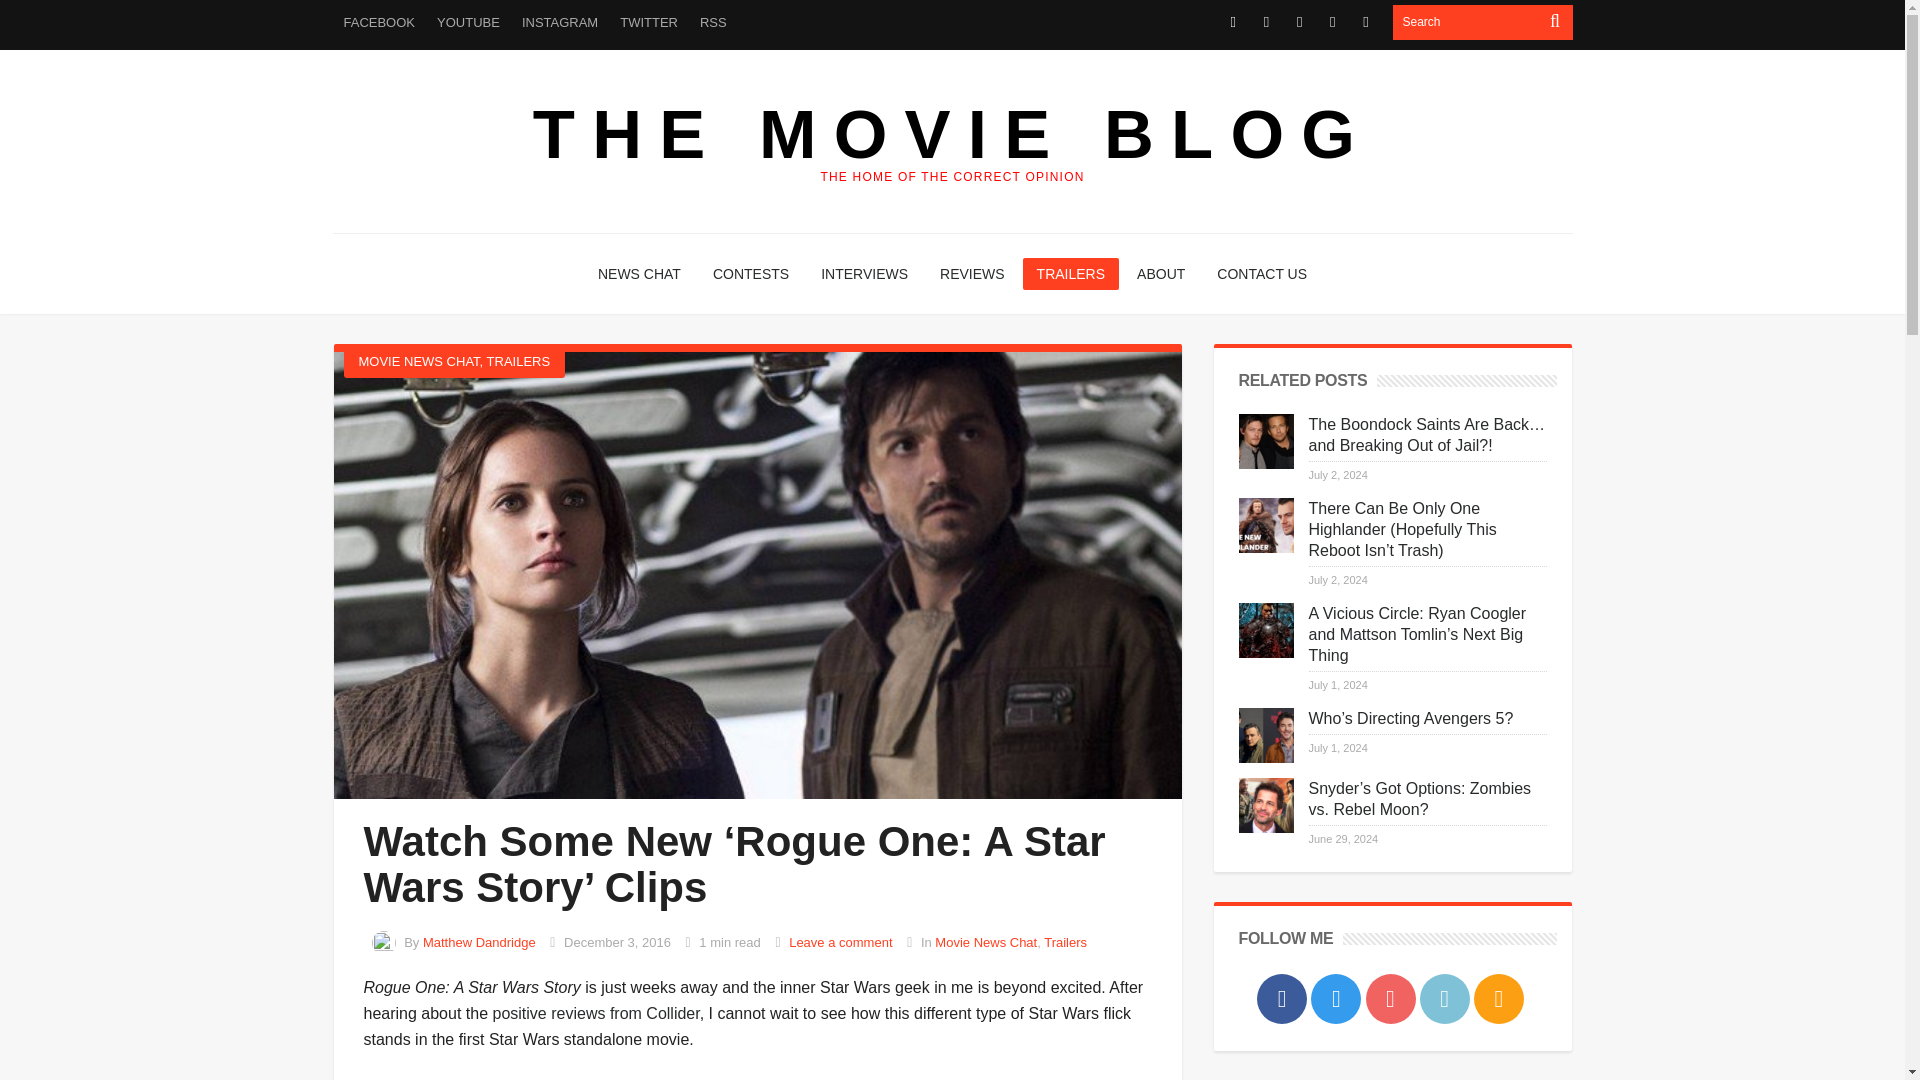  What do you see at coordinates (750, 274) in the screenshot?
I see `CONTESTS` at bounding box center [750, 274].